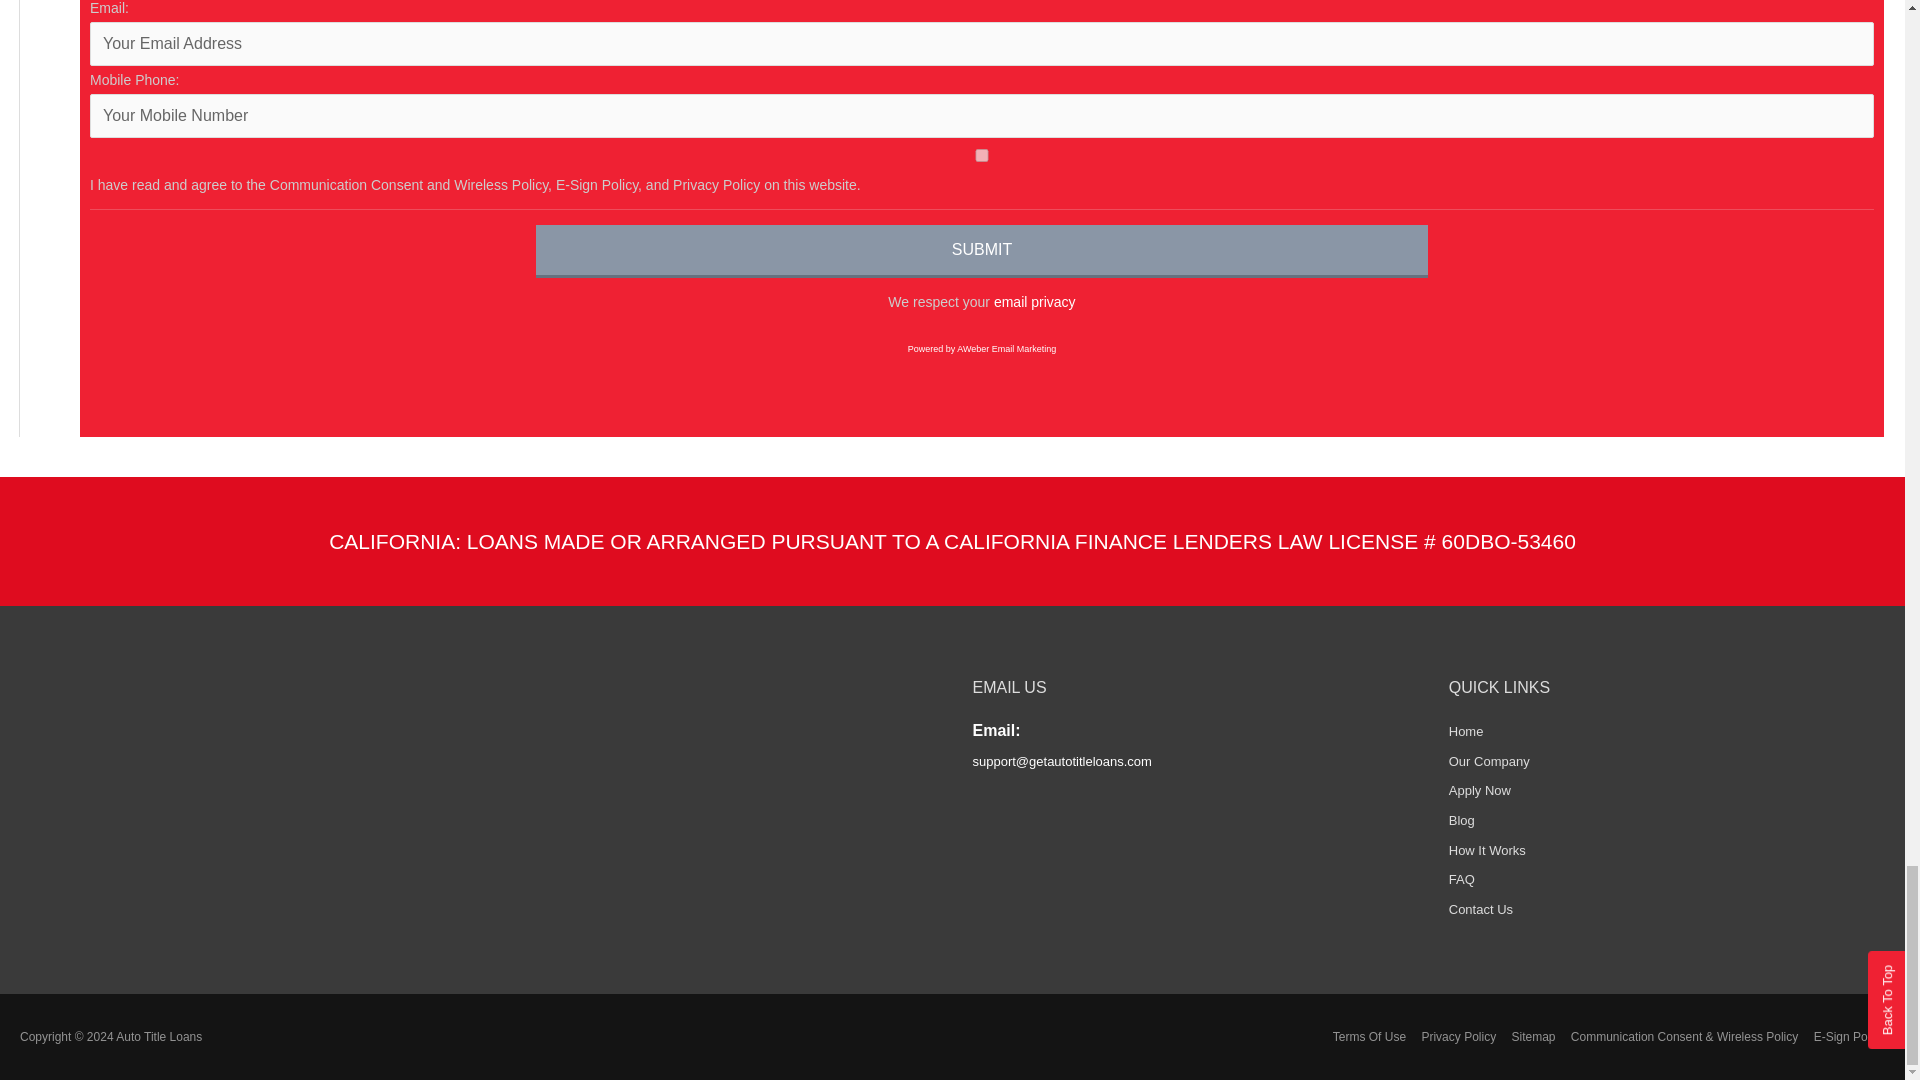  Describe the element at coordinates (982, 116) in the screenshot. I see `Your Mobile Number` at that location.